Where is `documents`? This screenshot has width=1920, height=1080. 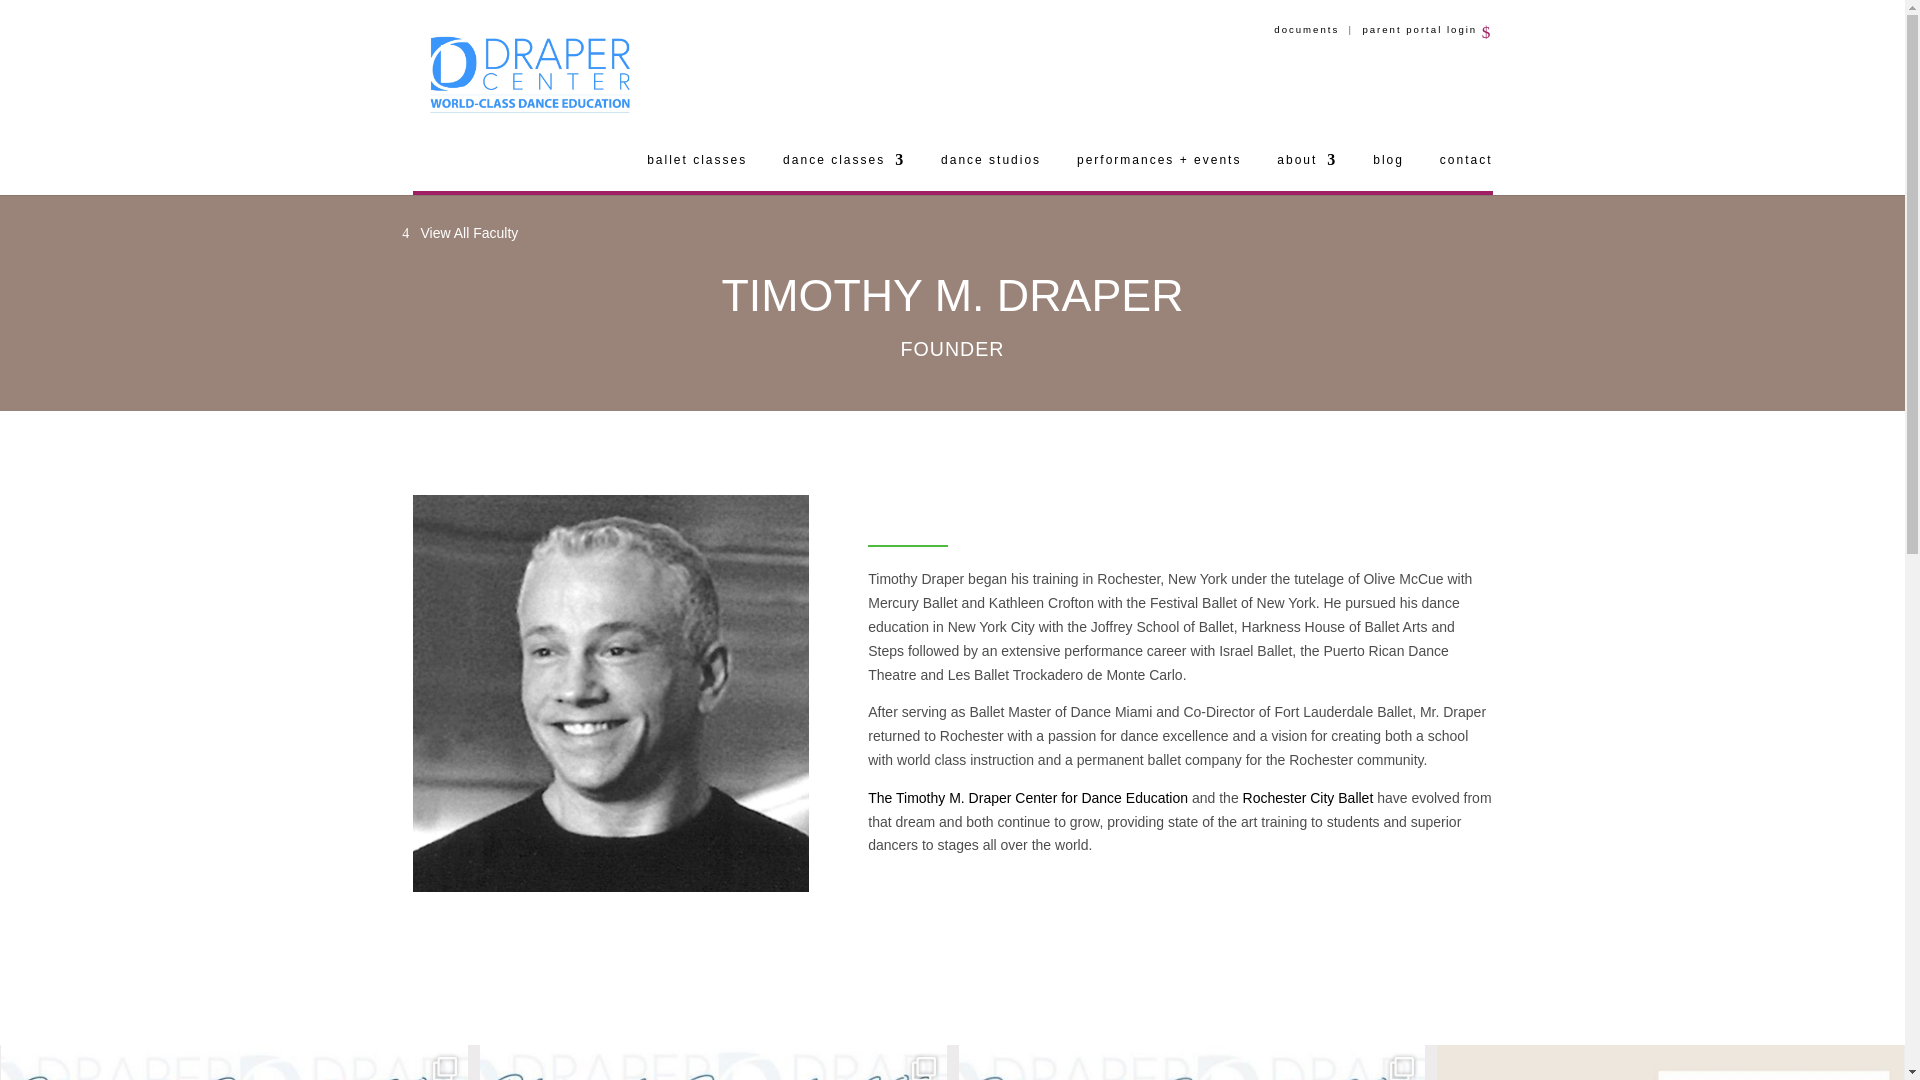 documents is located at coordinates (1306, 28).